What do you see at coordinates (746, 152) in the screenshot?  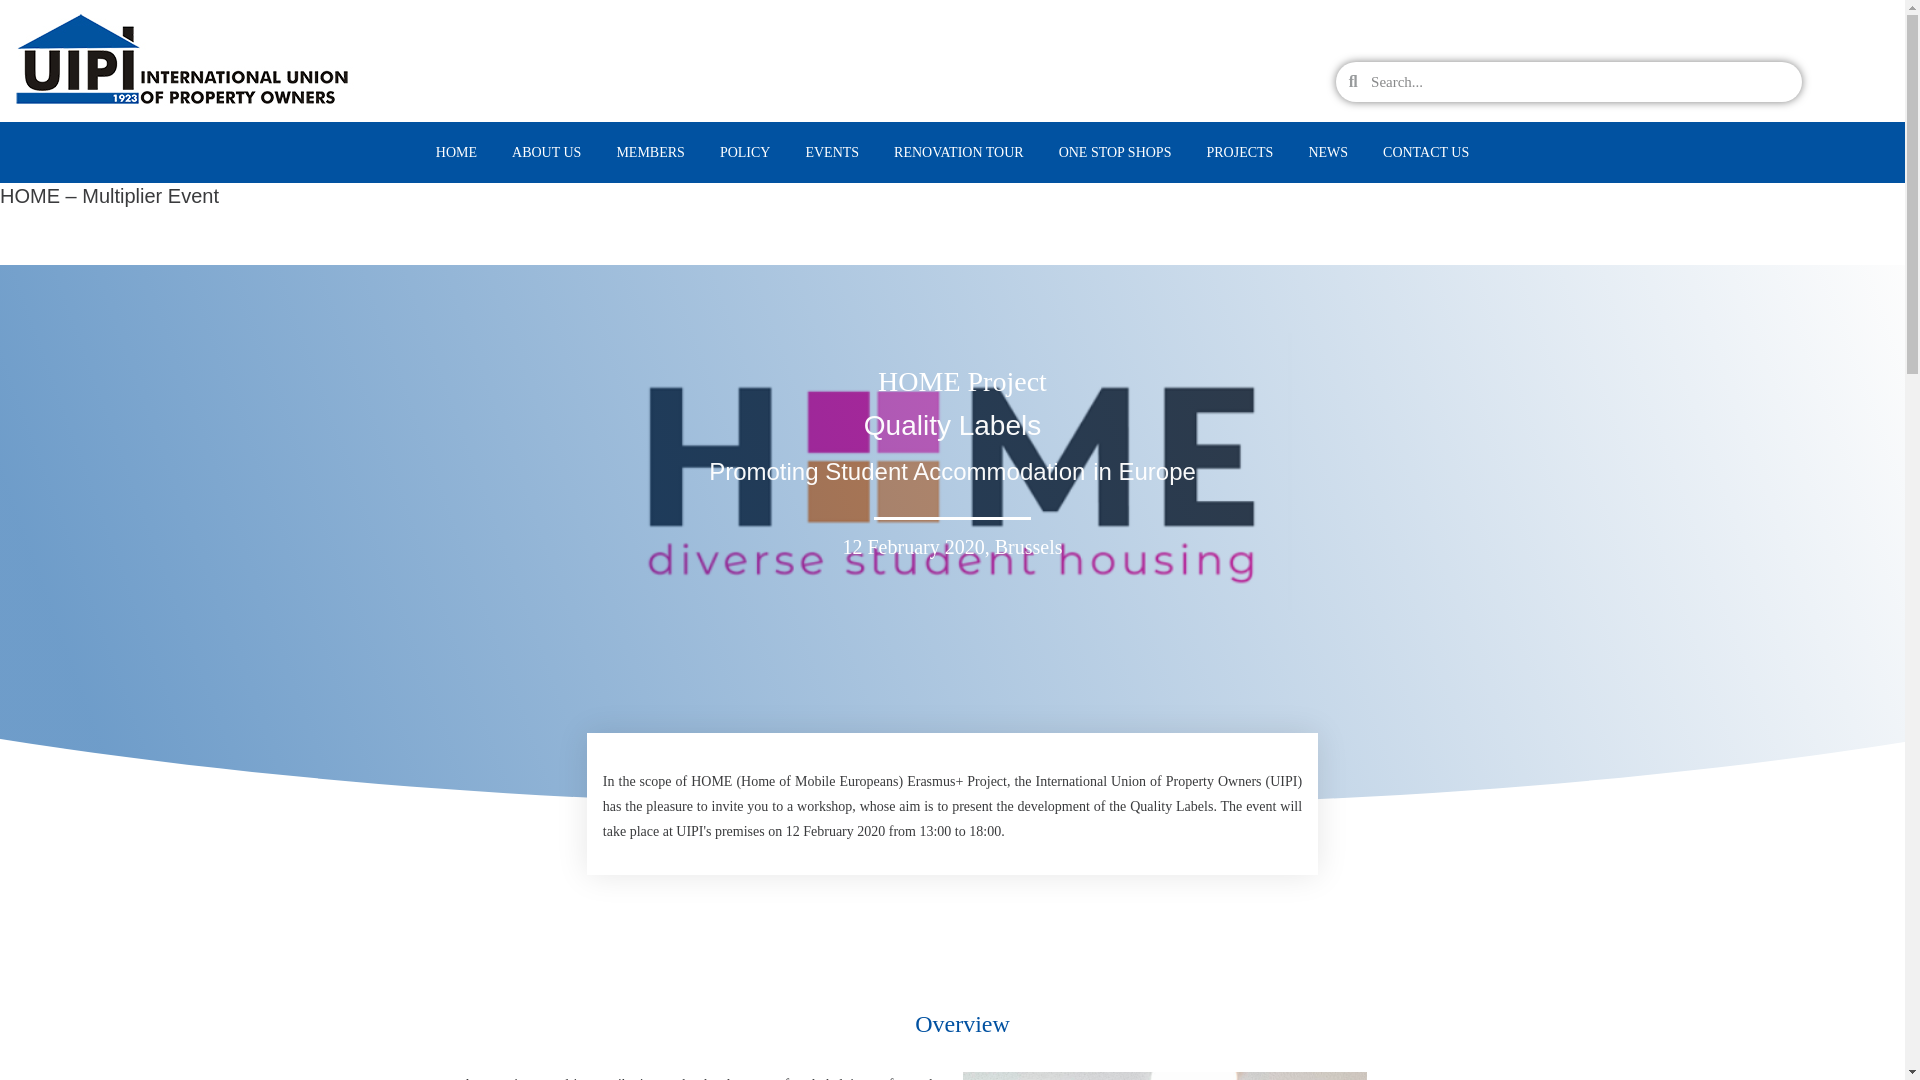 I see `POLICY` at bounding box center [746, 152].